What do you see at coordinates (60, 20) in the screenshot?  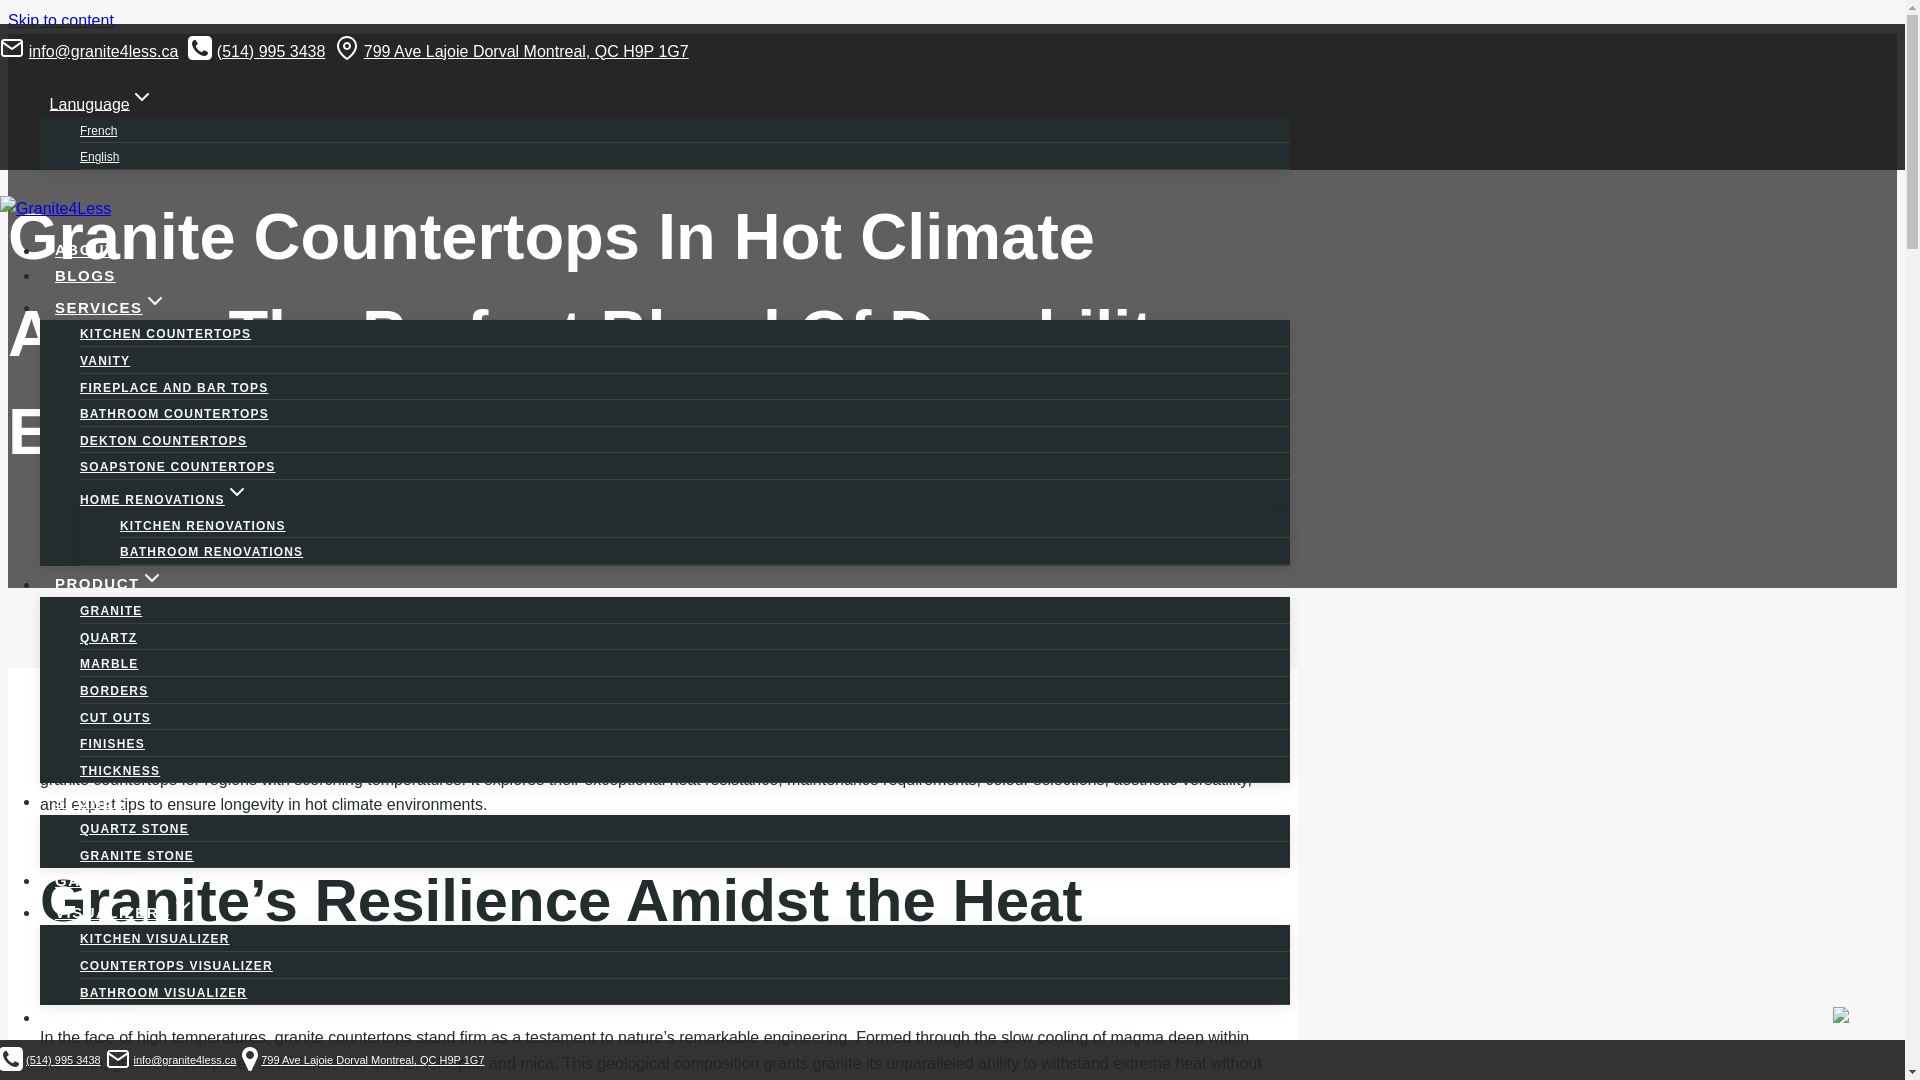 I see `Skip to content` at bounding box center [60, 20].